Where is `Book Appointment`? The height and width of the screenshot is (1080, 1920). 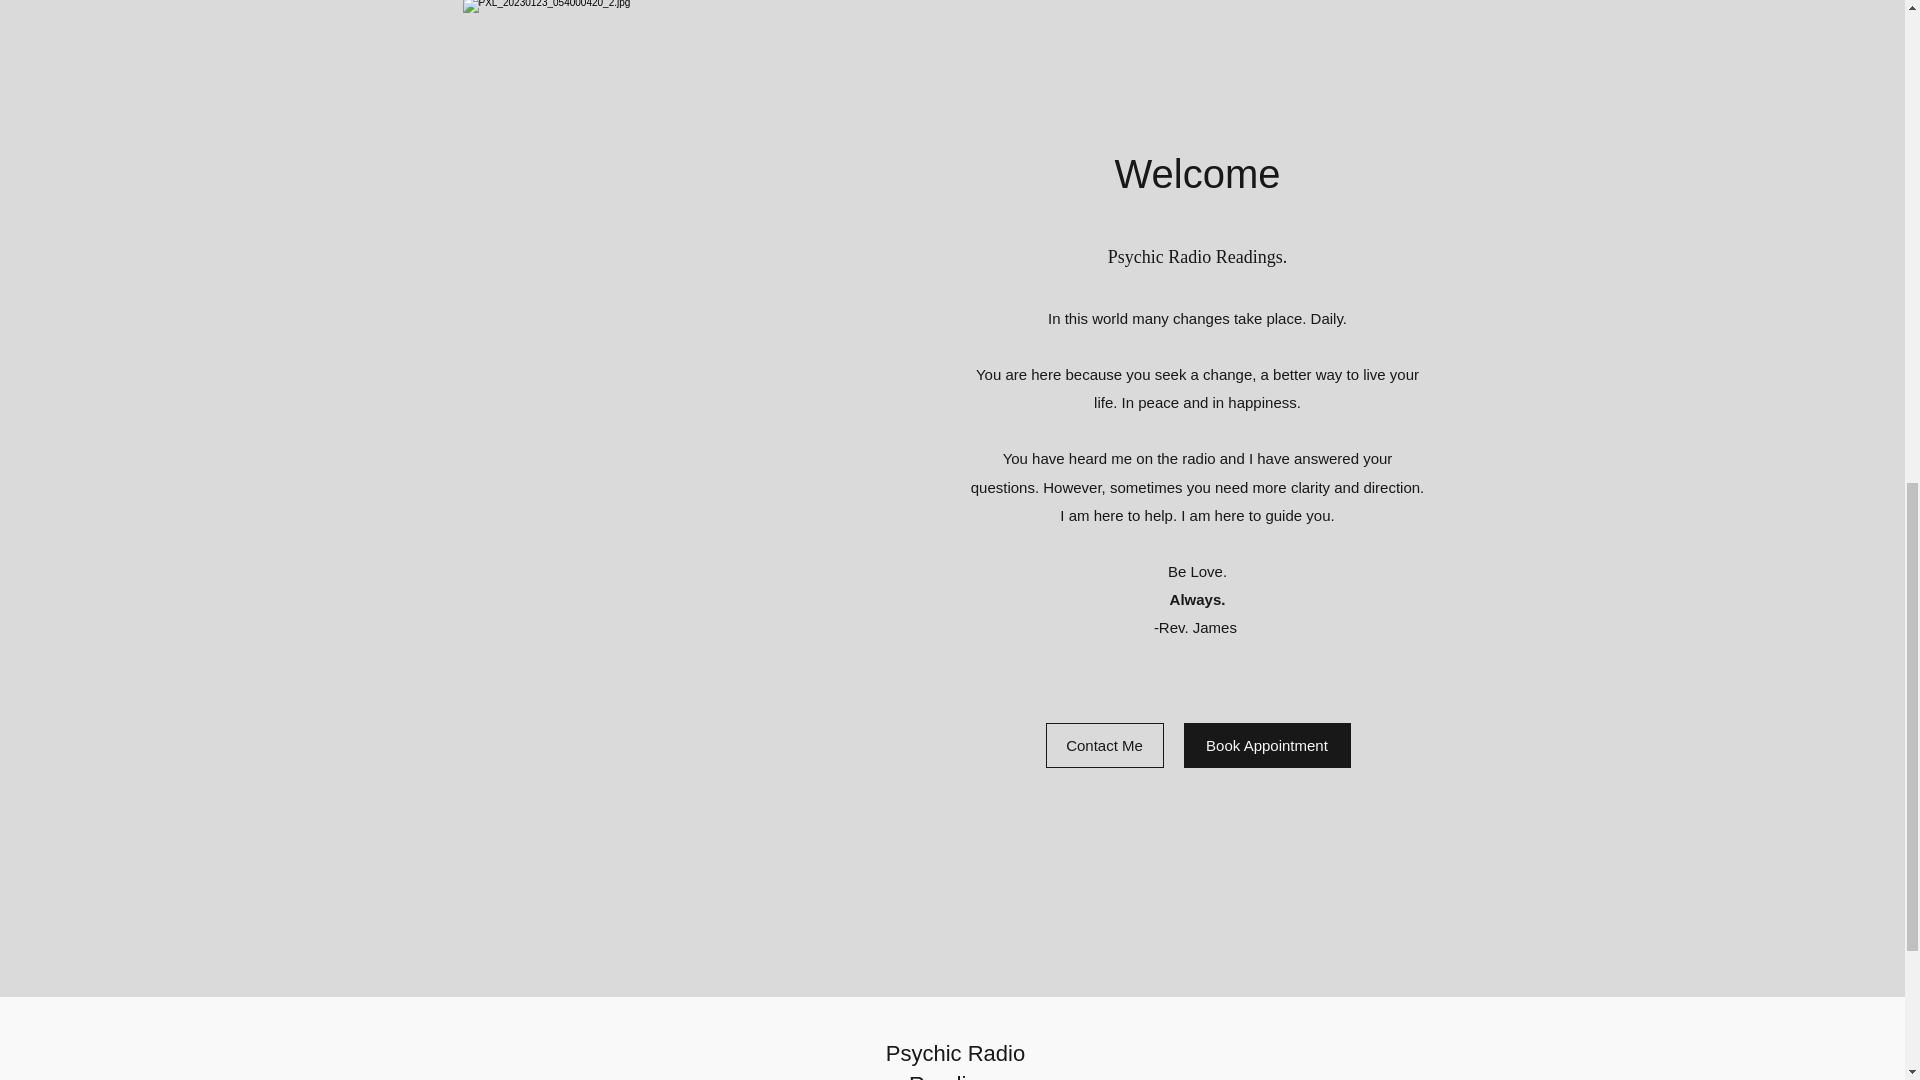 Book Appointment is located at coordinates (1268, 744).